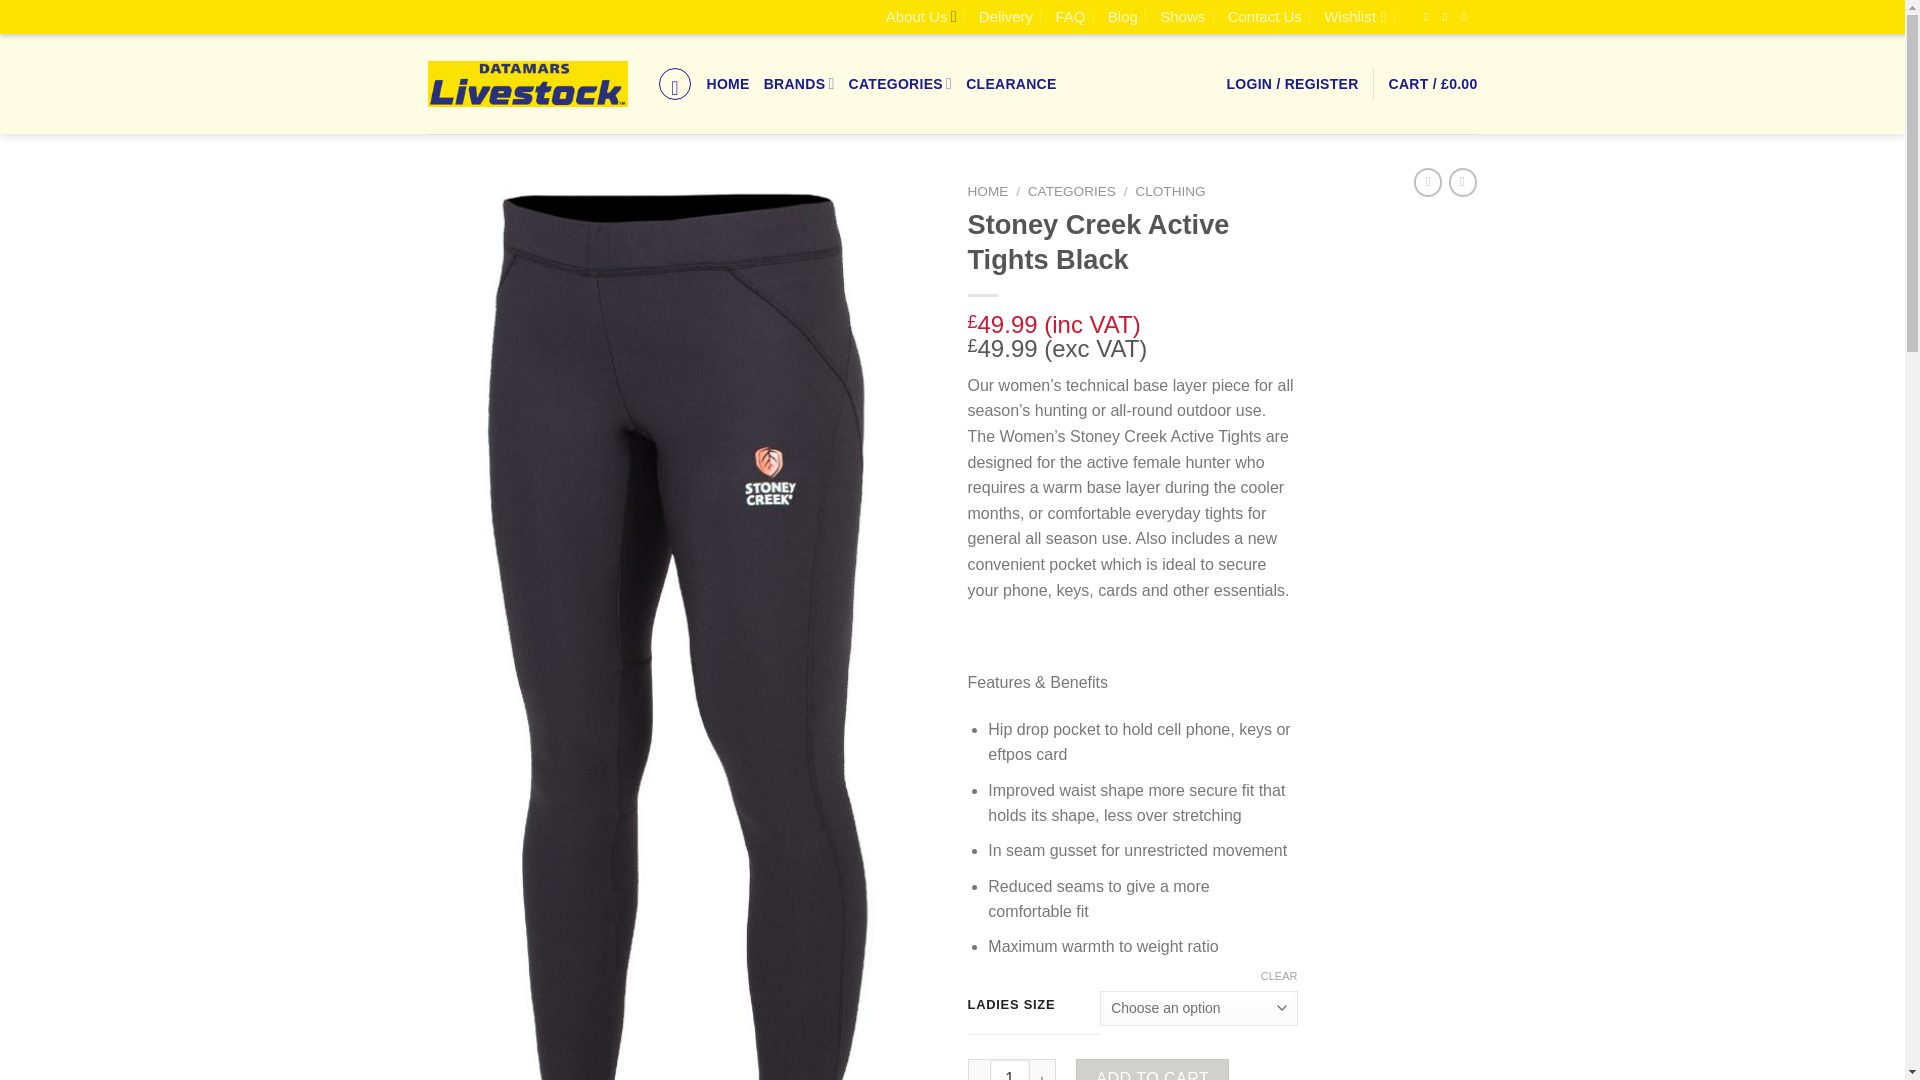 This screenshot has width=1920, height=1080. What do you see at coordinates (1006, 16) in the screenshot?
I see `Delivery` at bounding box center [1006, 16].